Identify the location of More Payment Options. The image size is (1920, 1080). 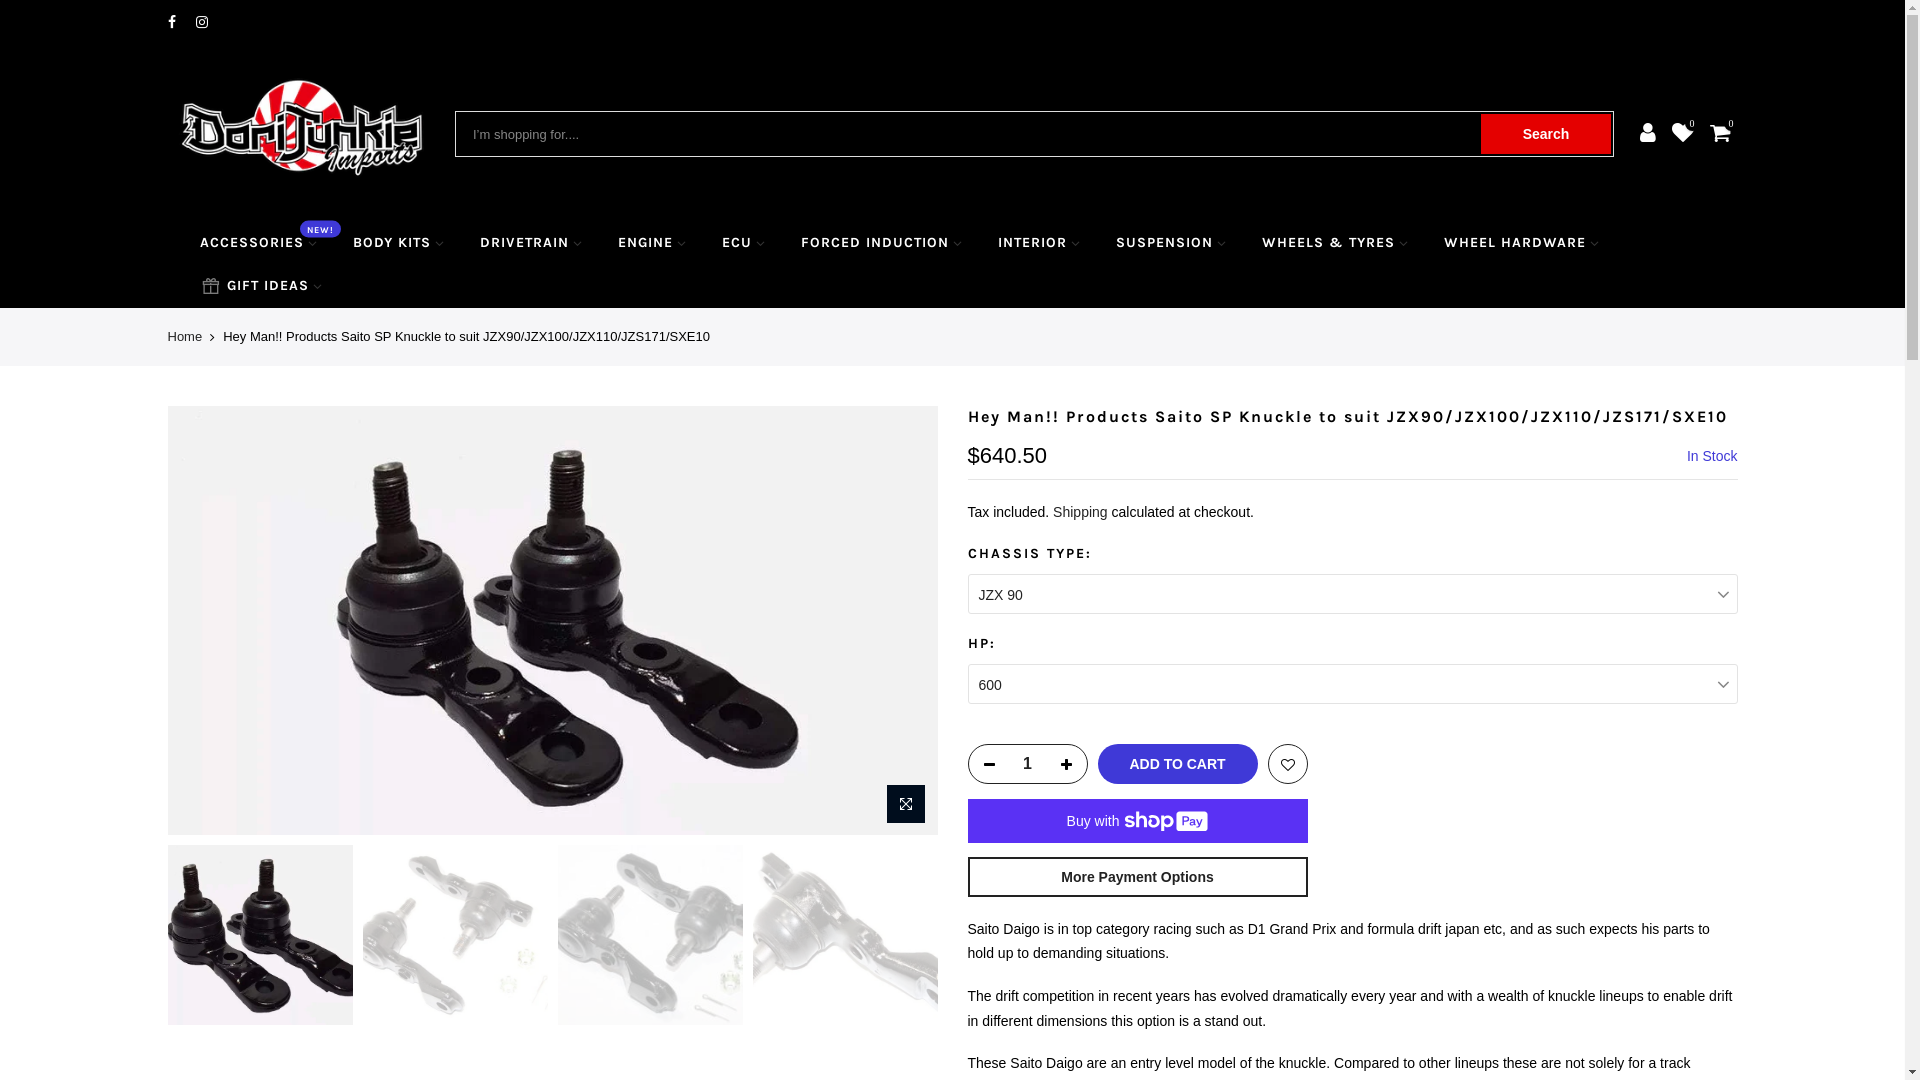
(1138, 877).